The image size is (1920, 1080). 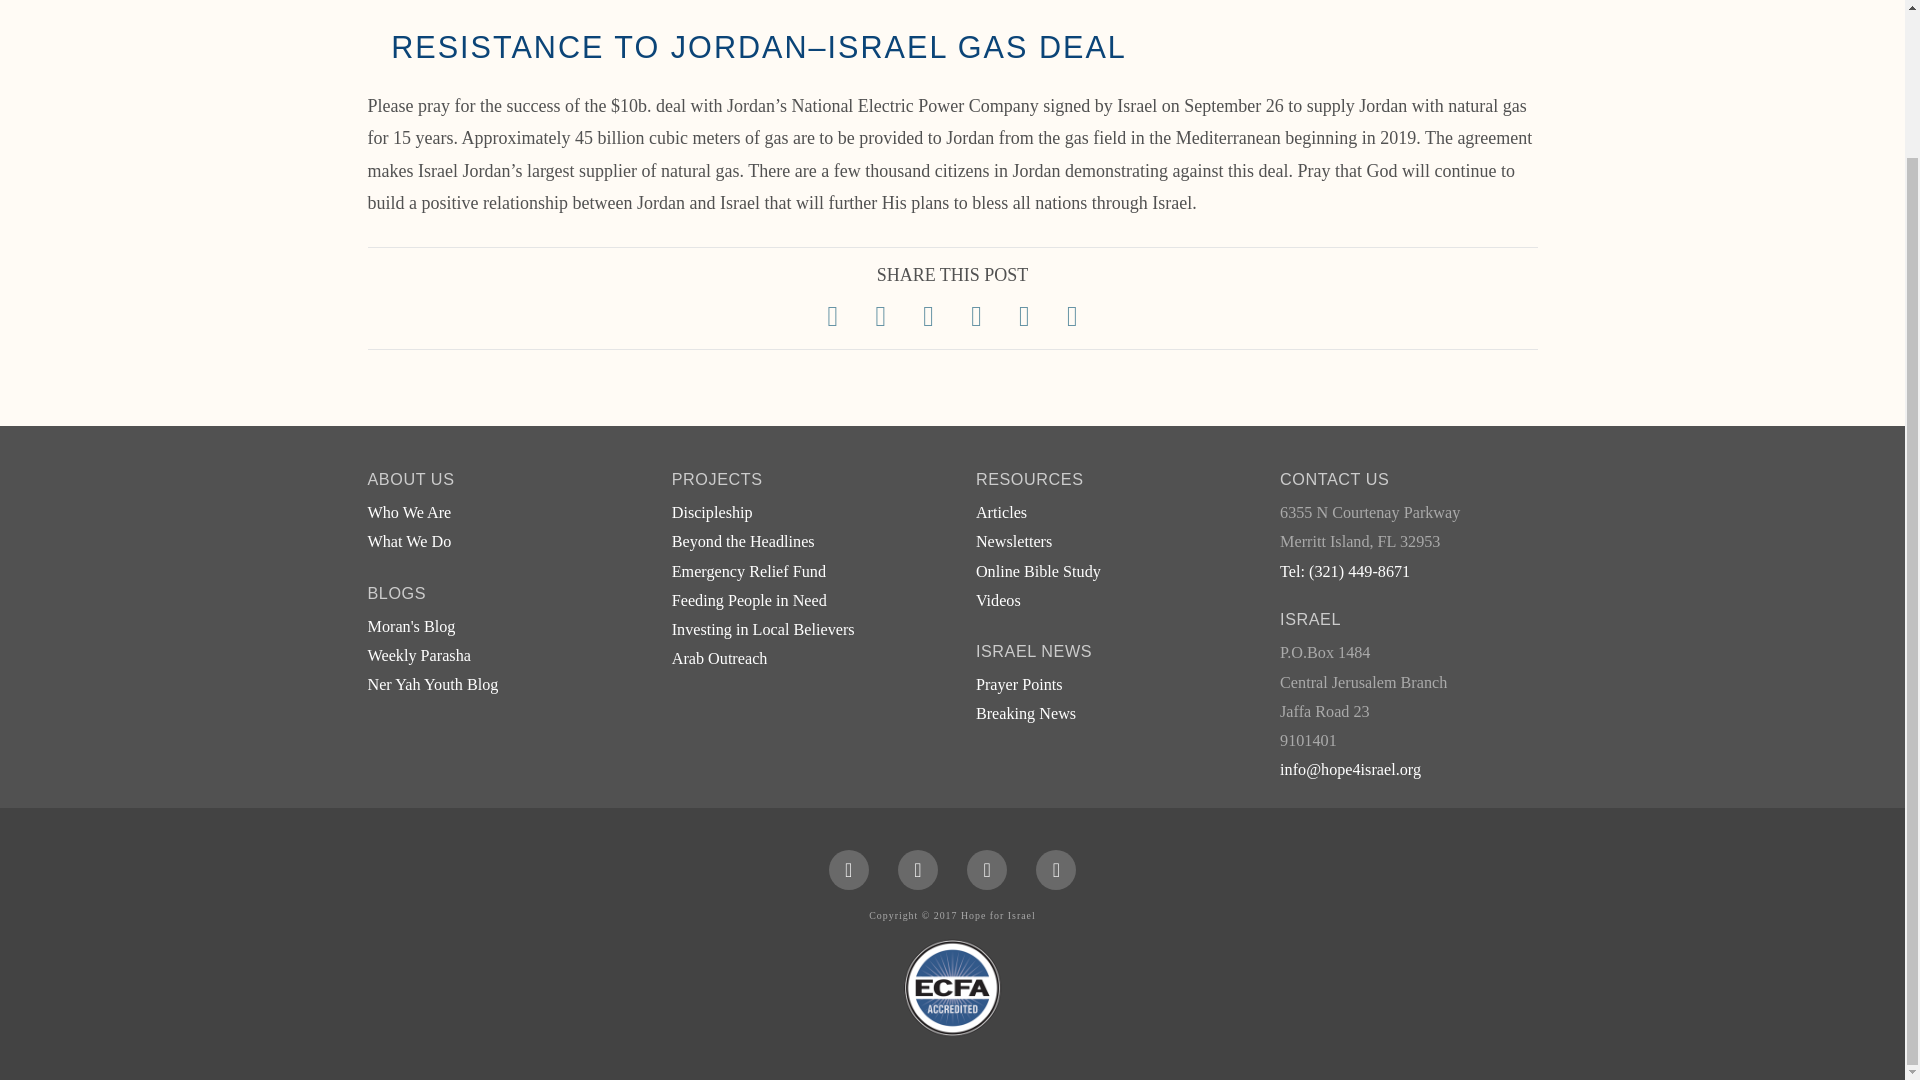 What do you see at coordinates (1056, 869) in the screenshot?
I see `Instagram` at bounding box center [1056, 869].